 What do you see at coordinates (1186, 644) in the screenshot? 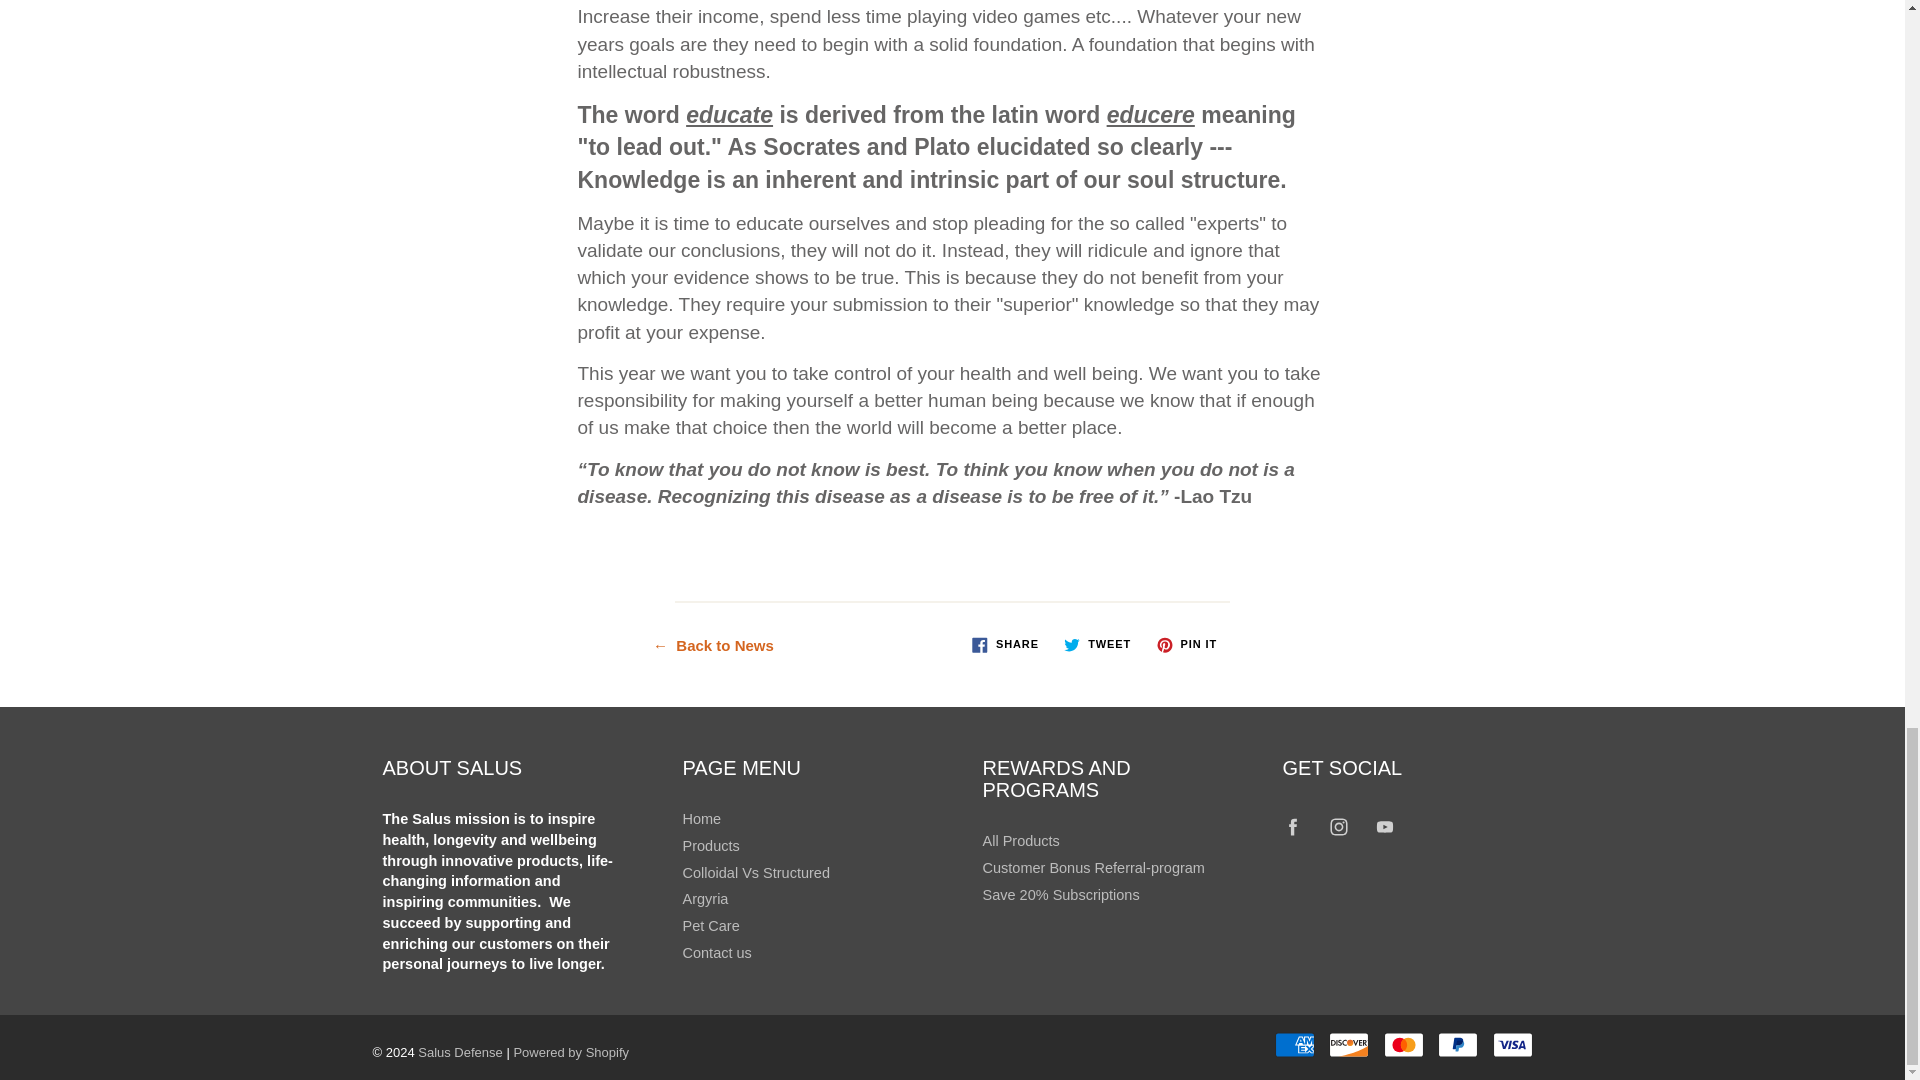
I see `Pin on Pinterest` at bounding box center [1186, 644].